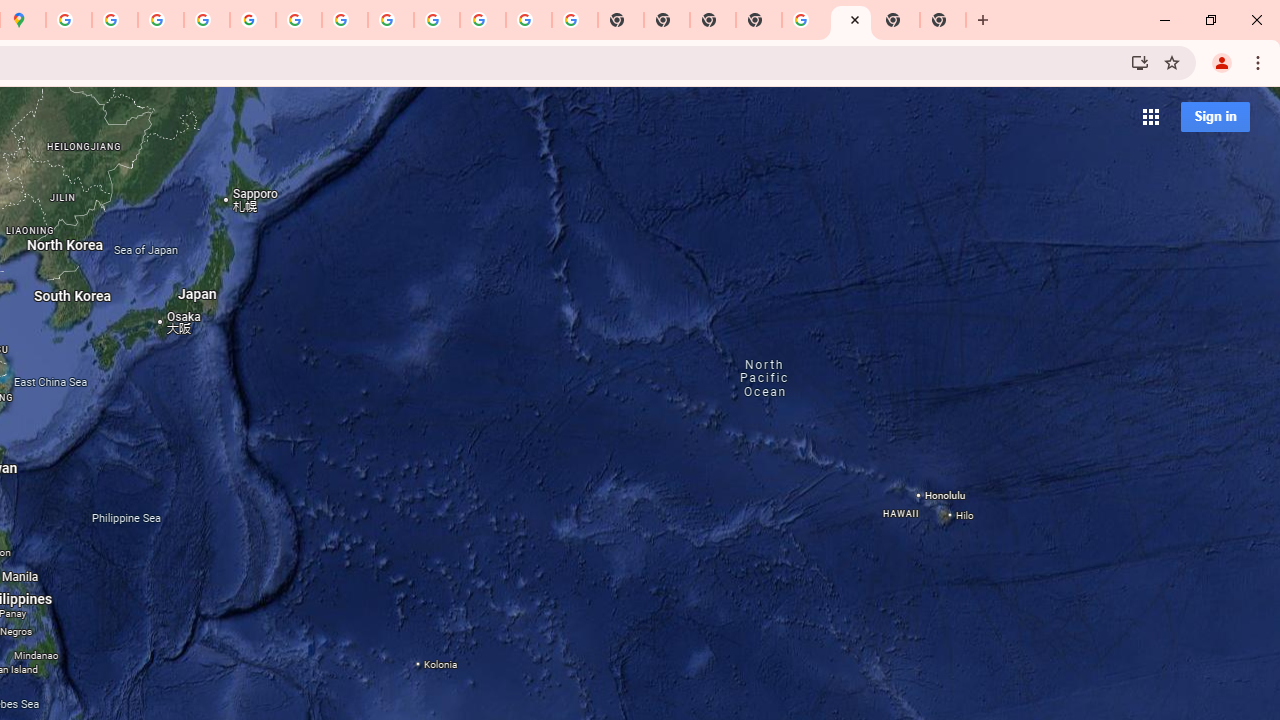 The width and height of the screenshot is (1280, 720). I want to click on Privacy Help Center - Policies Help, so click(115, 20).